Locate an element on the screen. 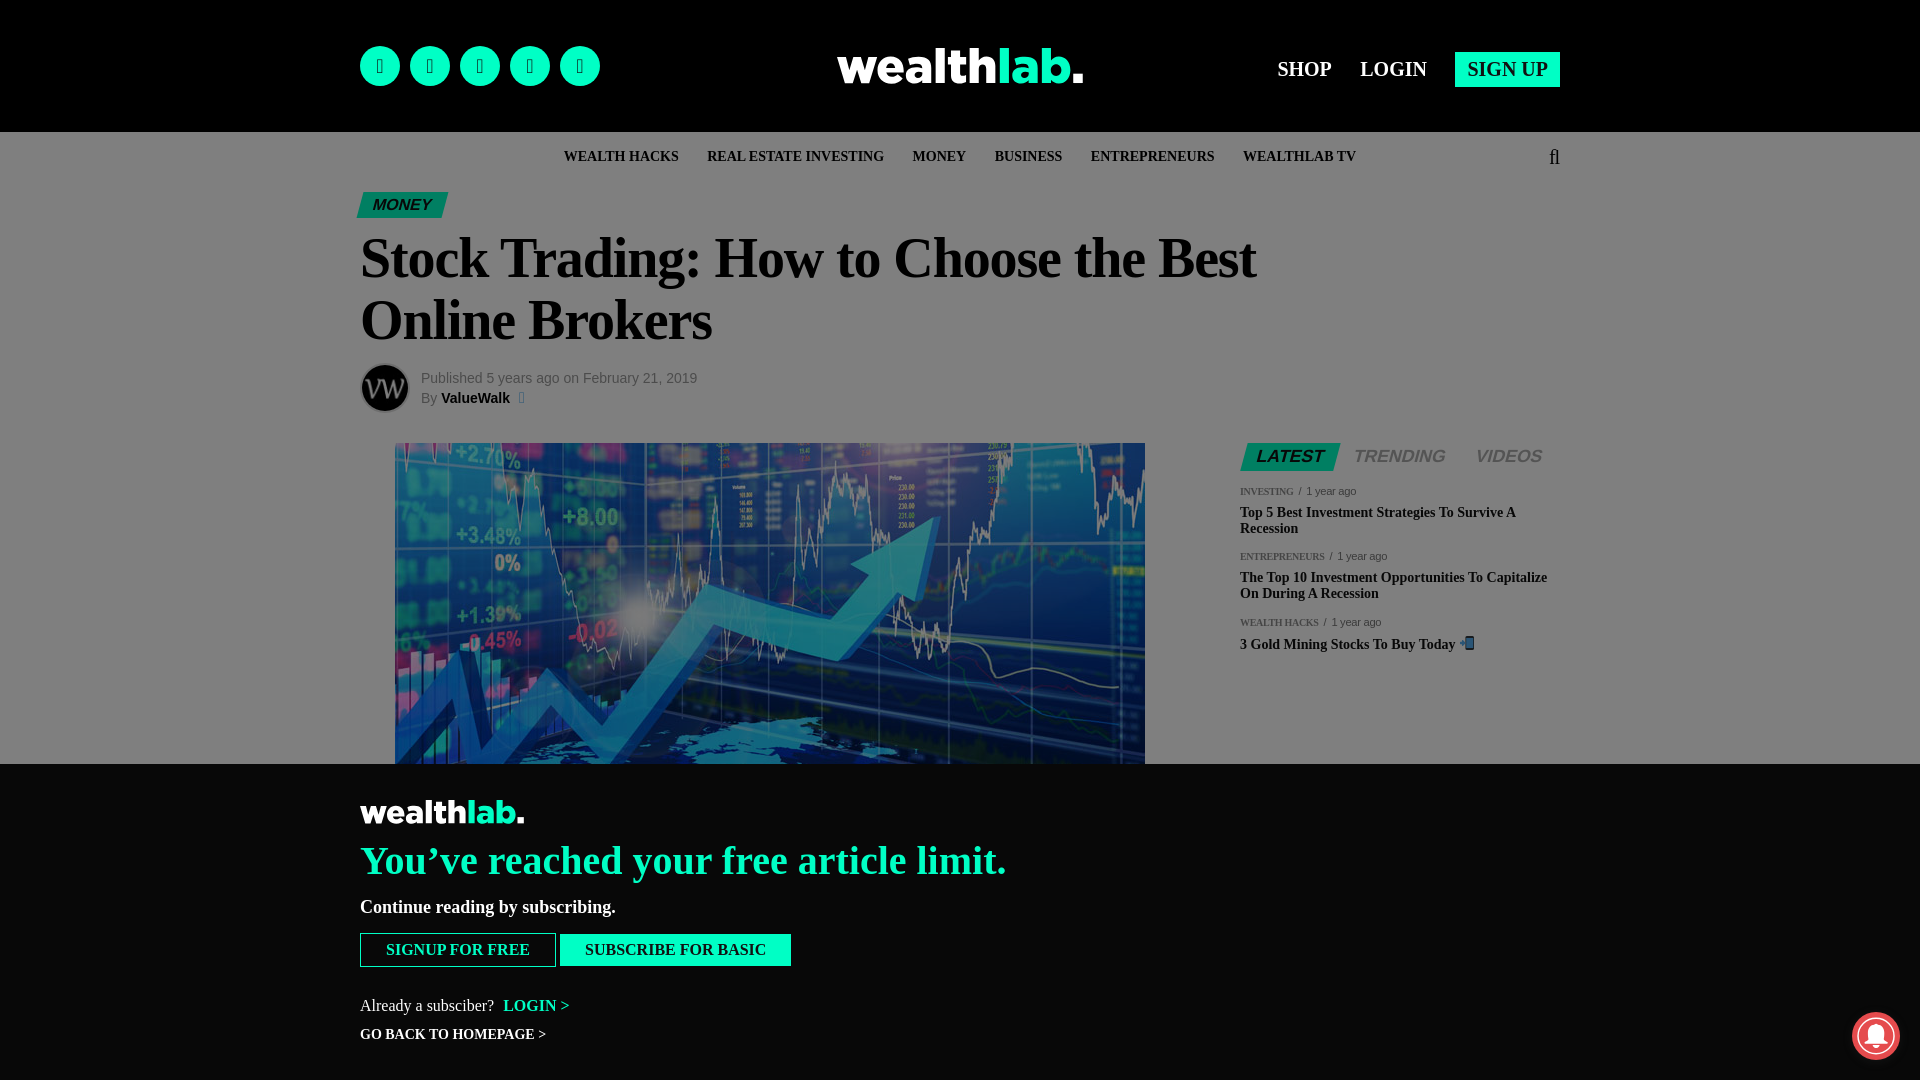 The image size is (1920, 1080). SIGN UP is located at coordinates (1507, 69).